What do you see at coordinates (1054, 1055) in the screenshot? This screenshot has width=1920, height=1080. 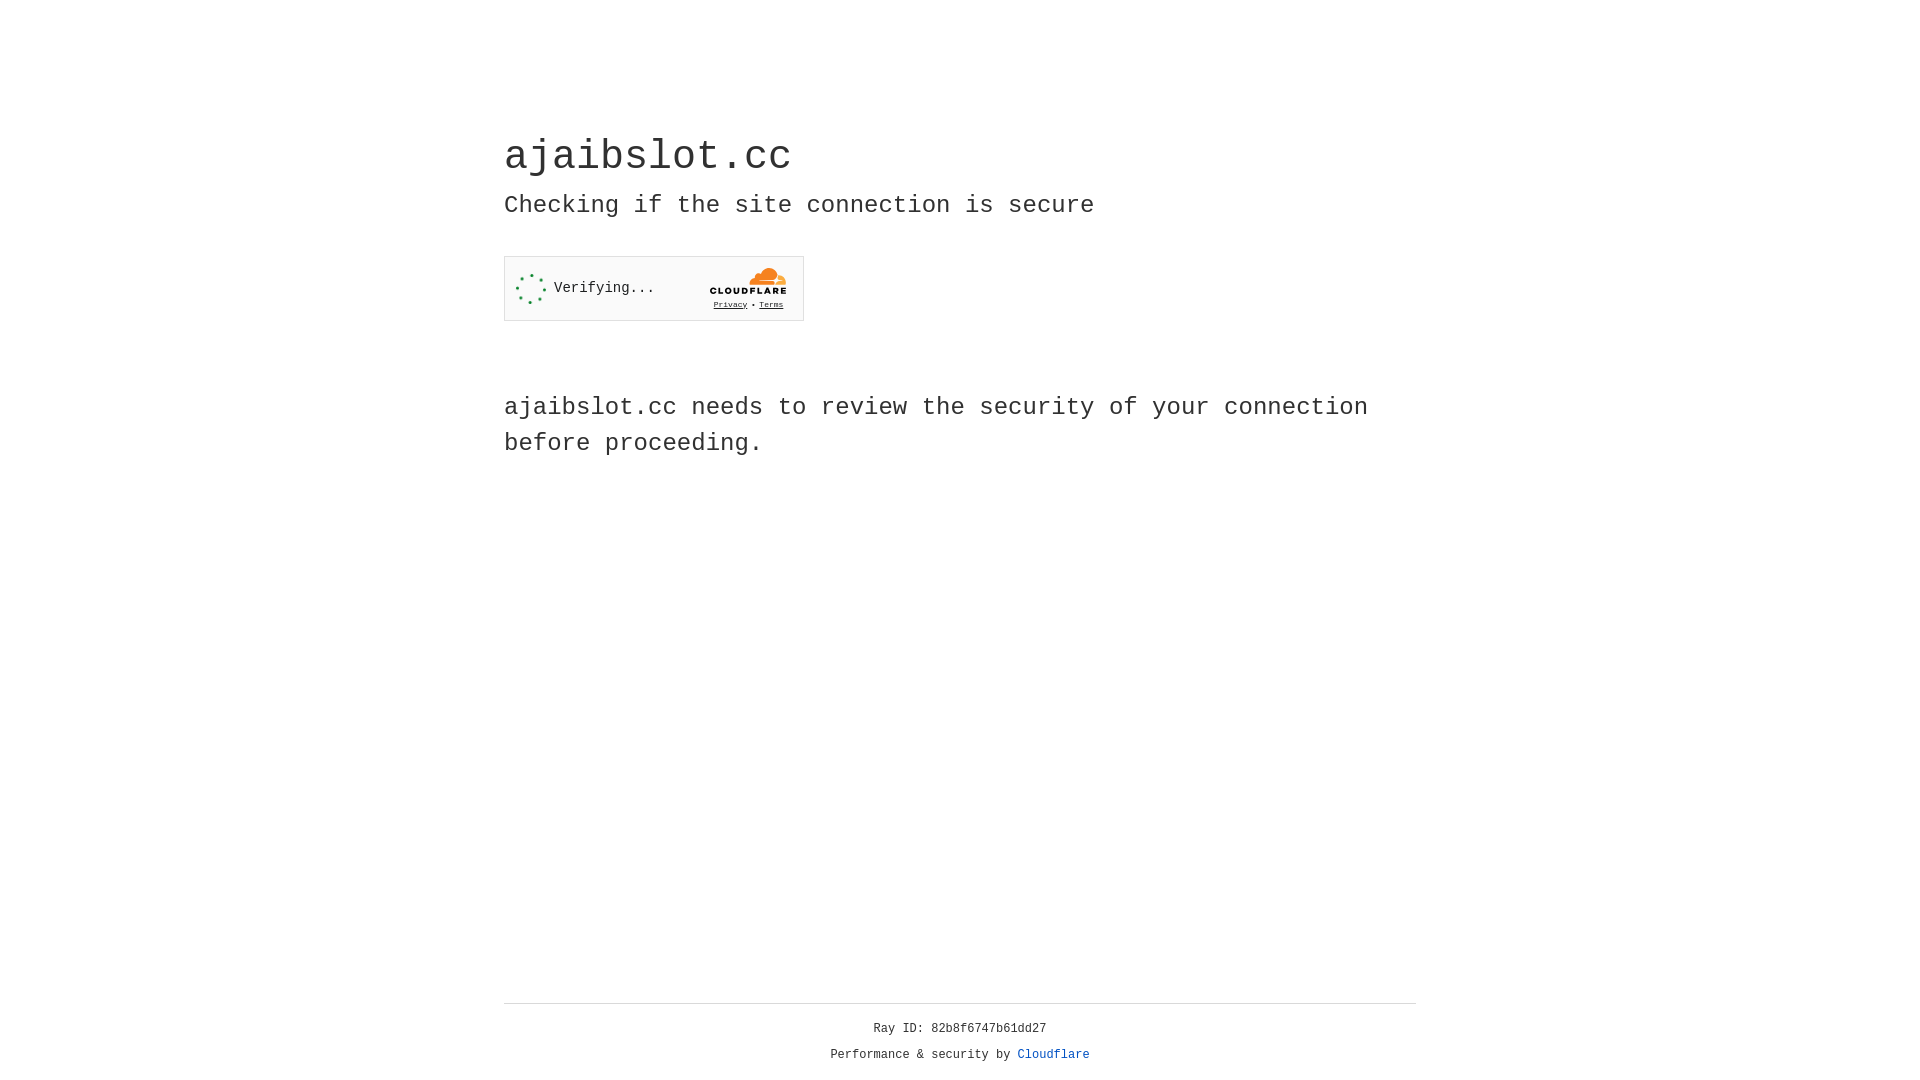 I see `Cloudflare` at bounding box center [1054, 1055].